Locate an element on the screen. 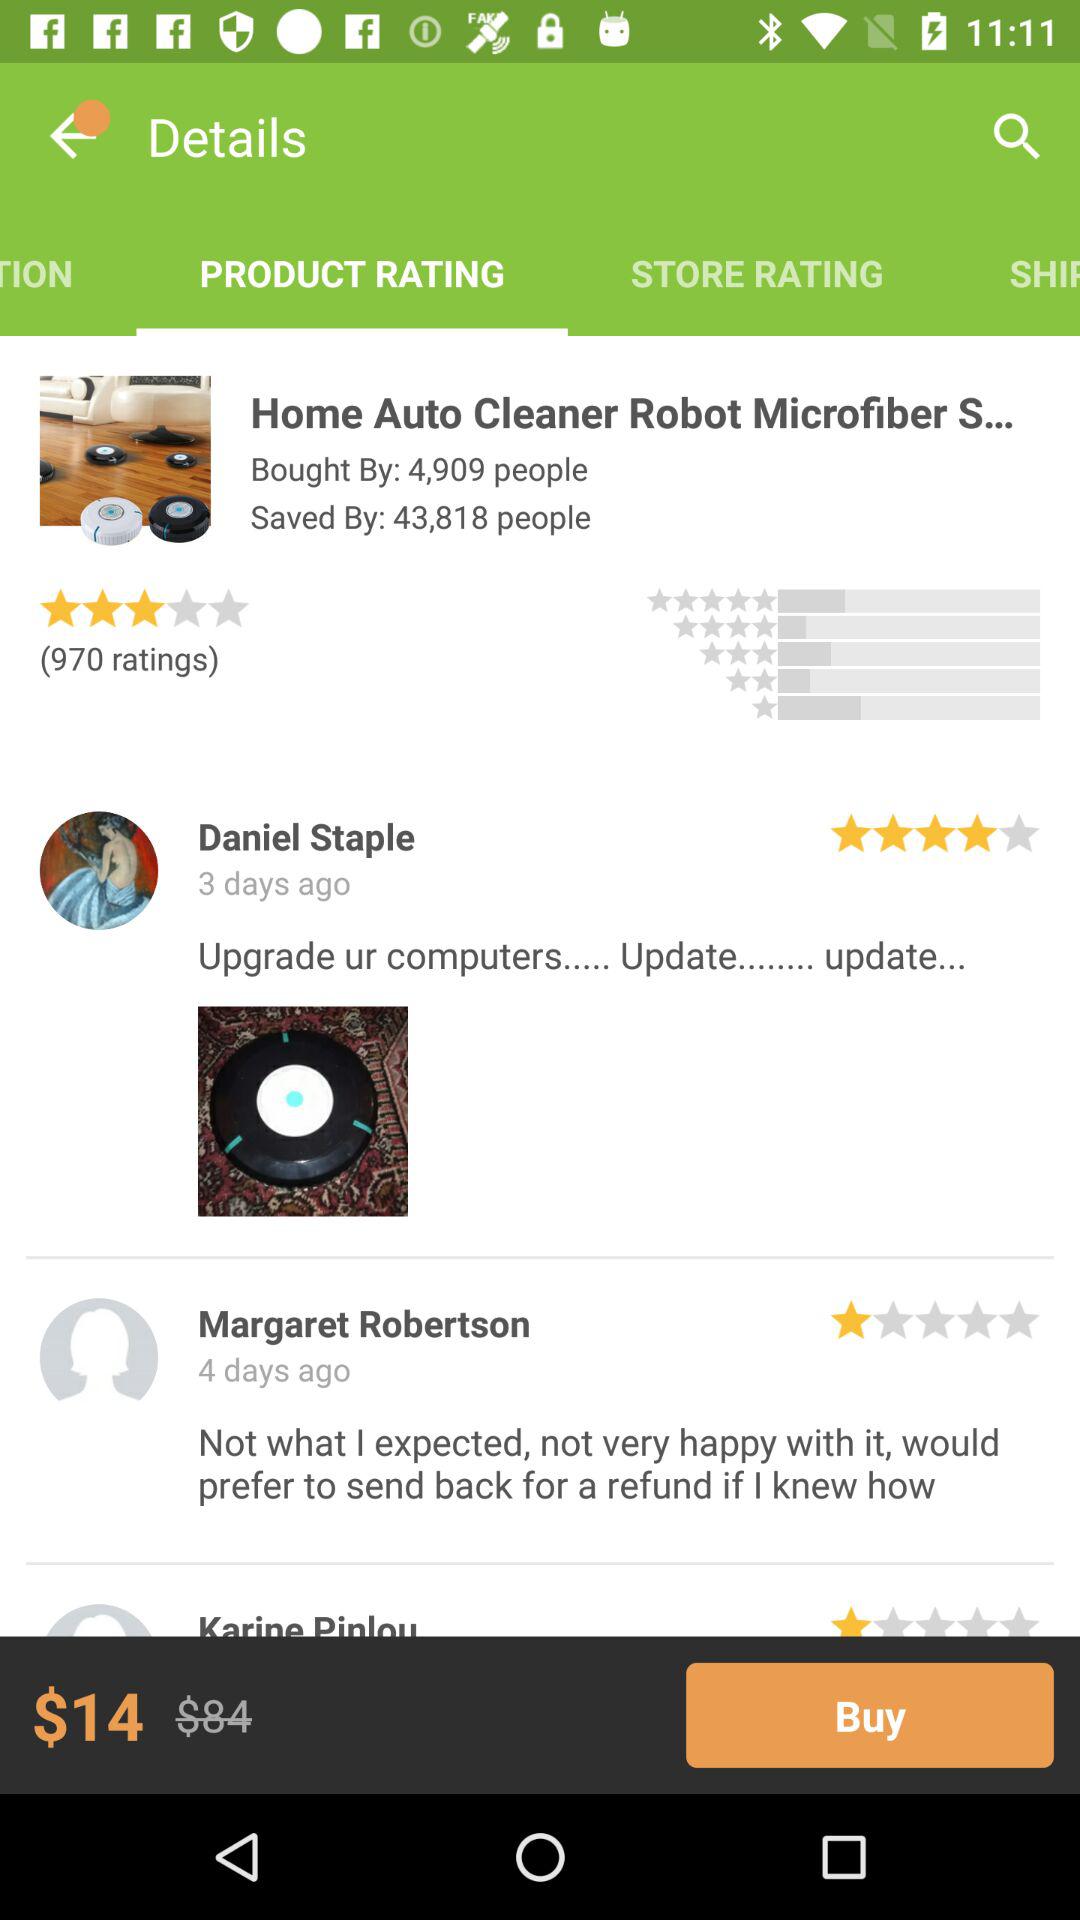 This screenshot has height=1920, width=1080. scroll until description app is located at coordinates (68, 272).